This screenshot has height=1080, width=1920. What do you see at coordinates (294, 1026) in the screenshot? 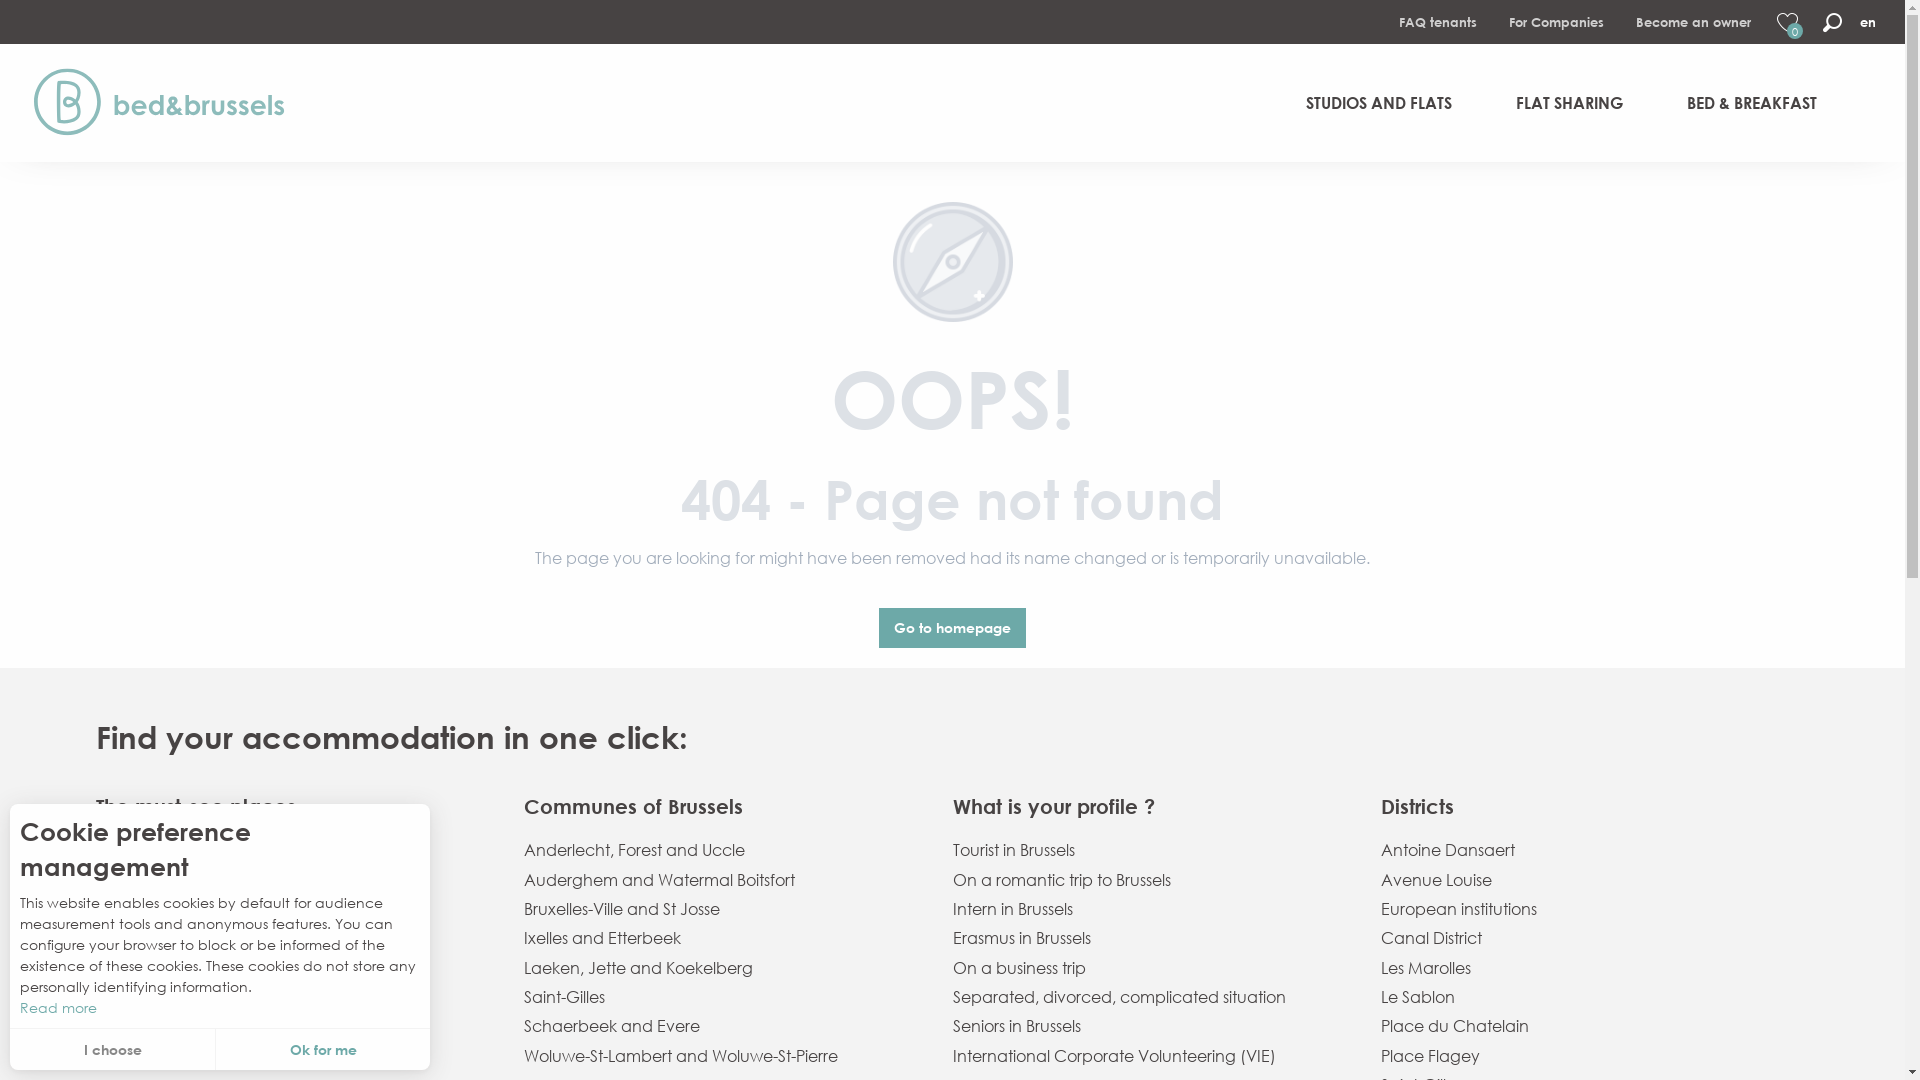
I see `Tour & Taxi` at bounding box center [294, 1026].